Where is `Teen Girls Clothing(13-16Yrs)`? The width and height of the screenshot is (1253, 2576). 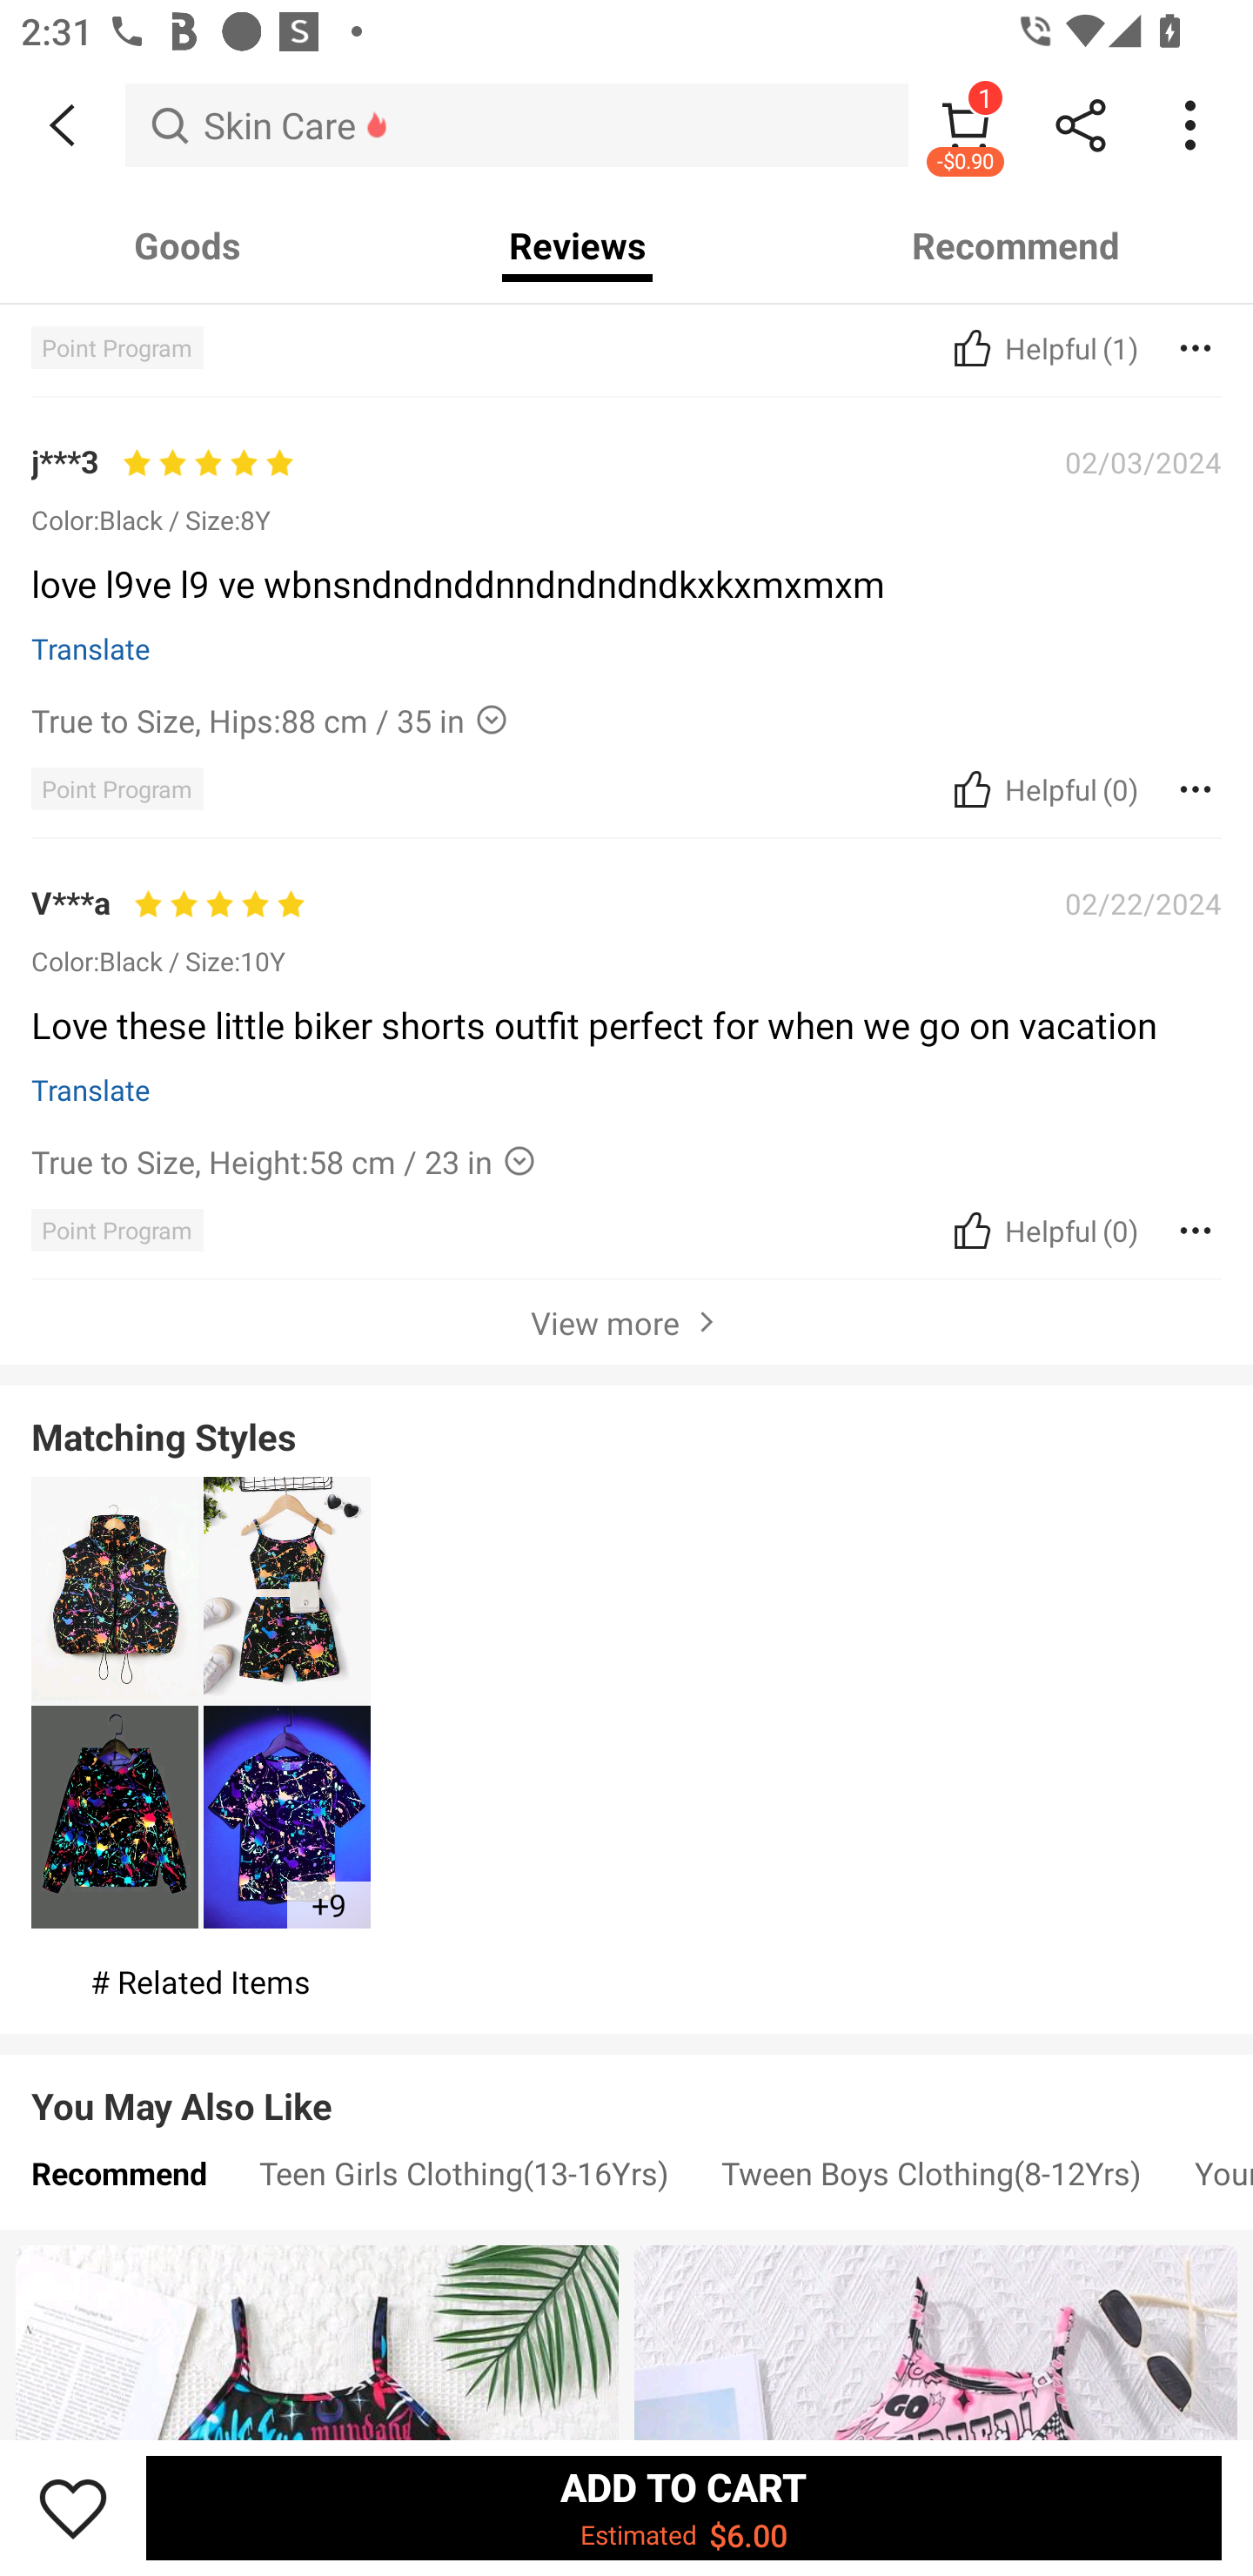
Teen Girls Clothing(13-16Yrs) is located at coordinates (464, 2180).